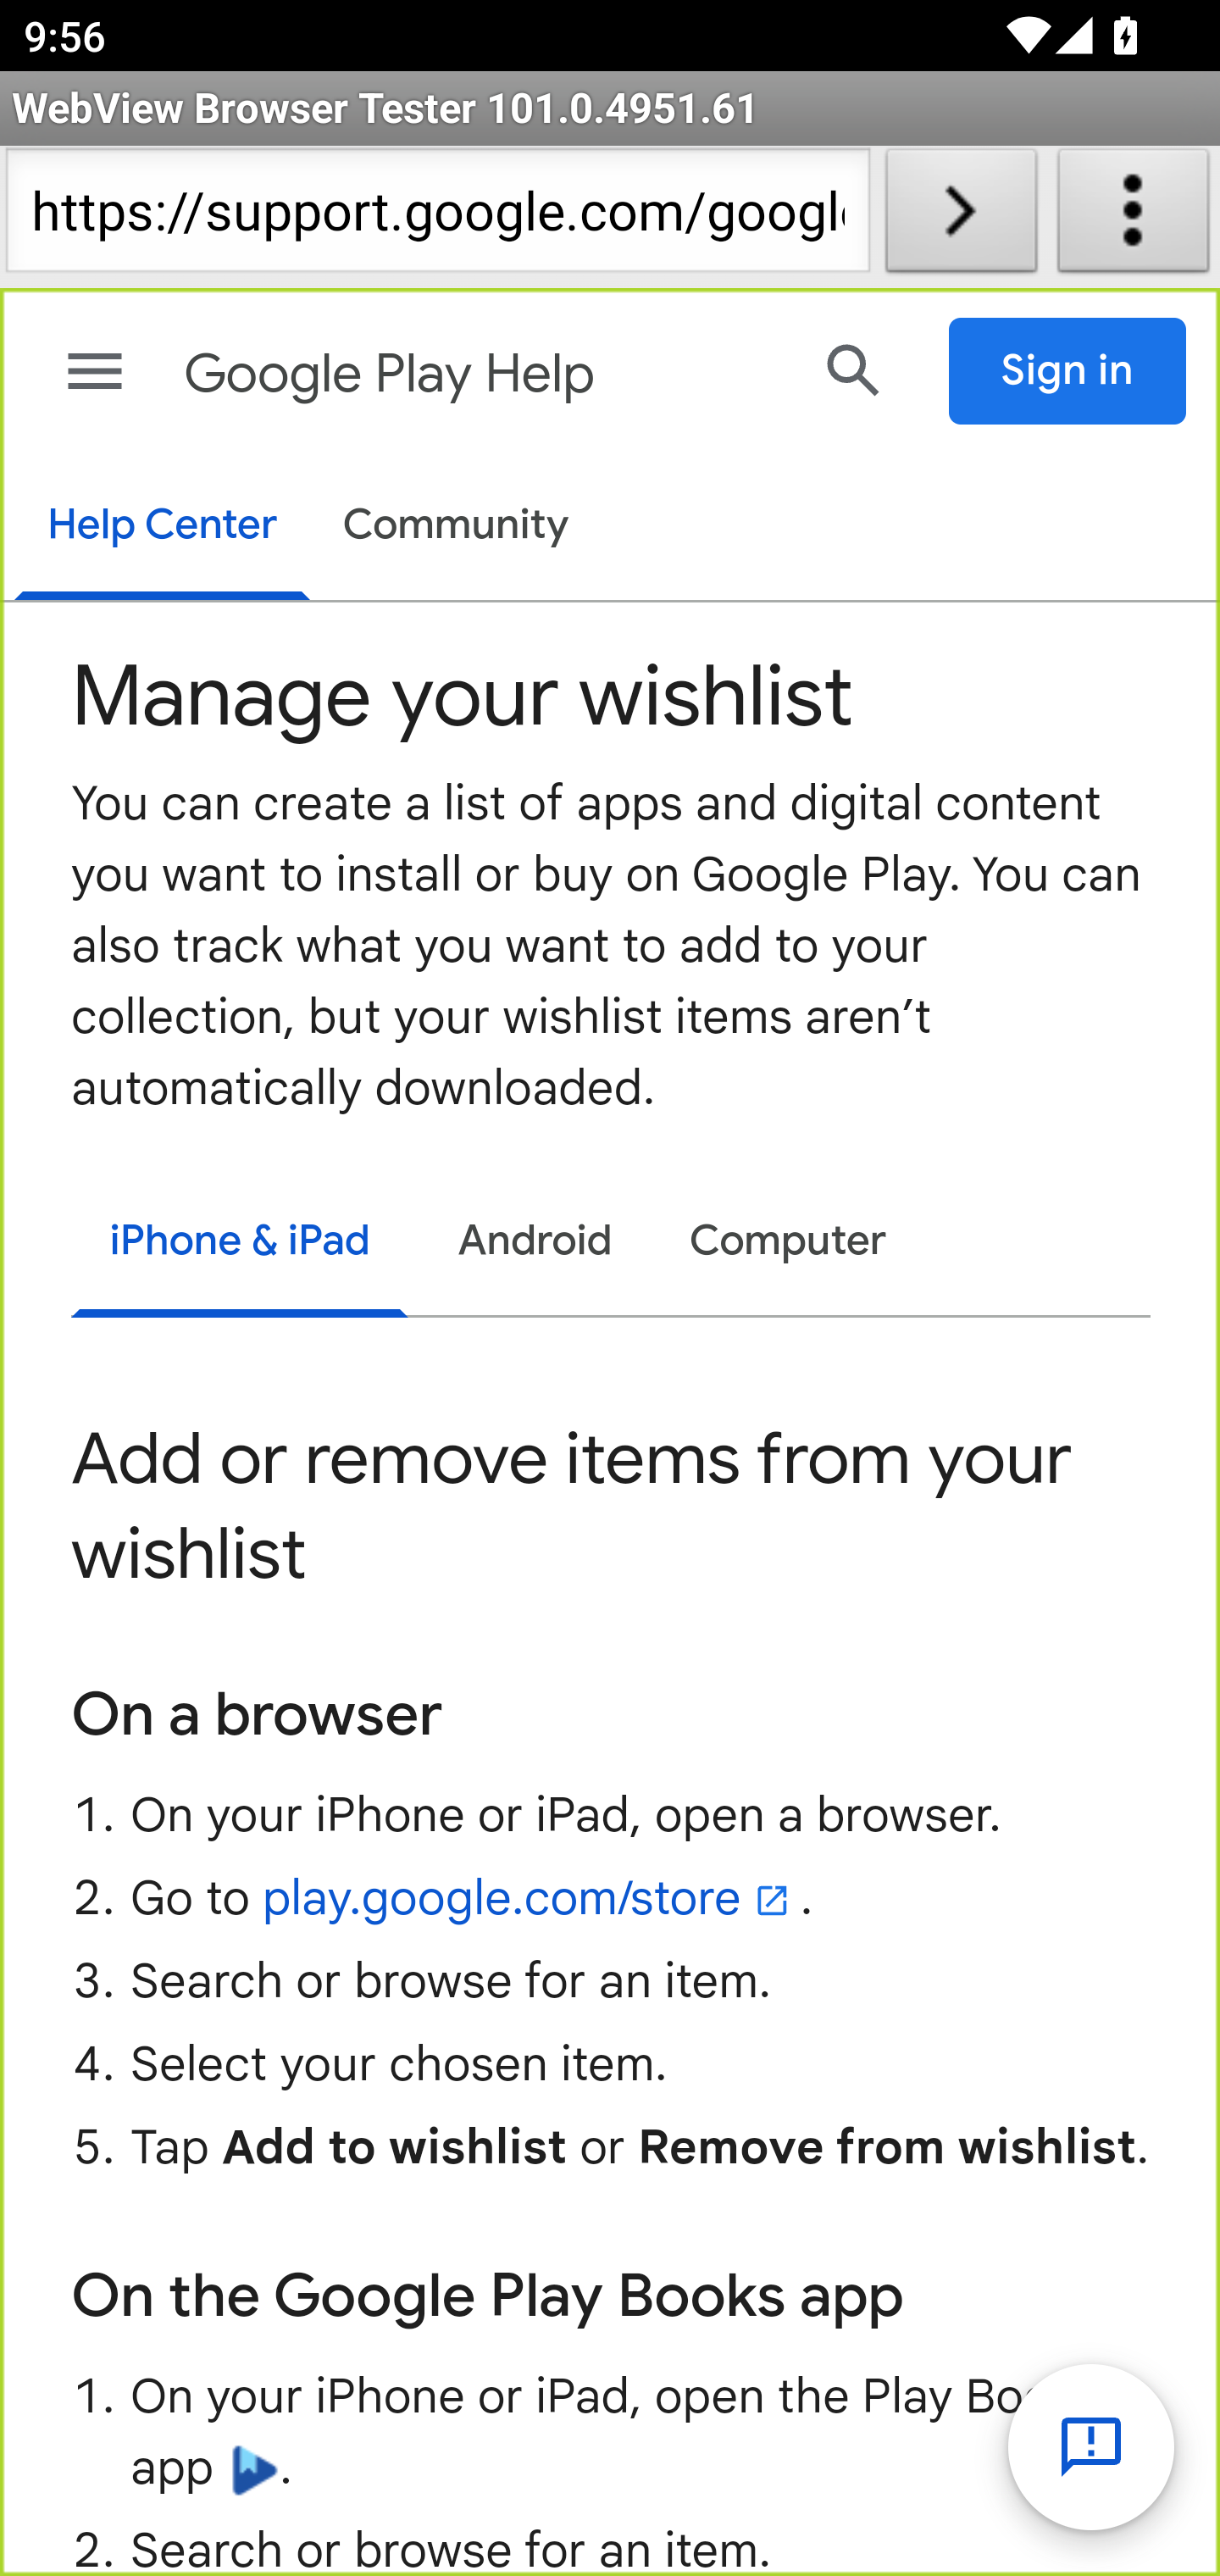 This screenshot has width=1220, height=2576. Describe the element at coordinates (480, 375) in the screenshot. I see `Google Play Help` at that location.